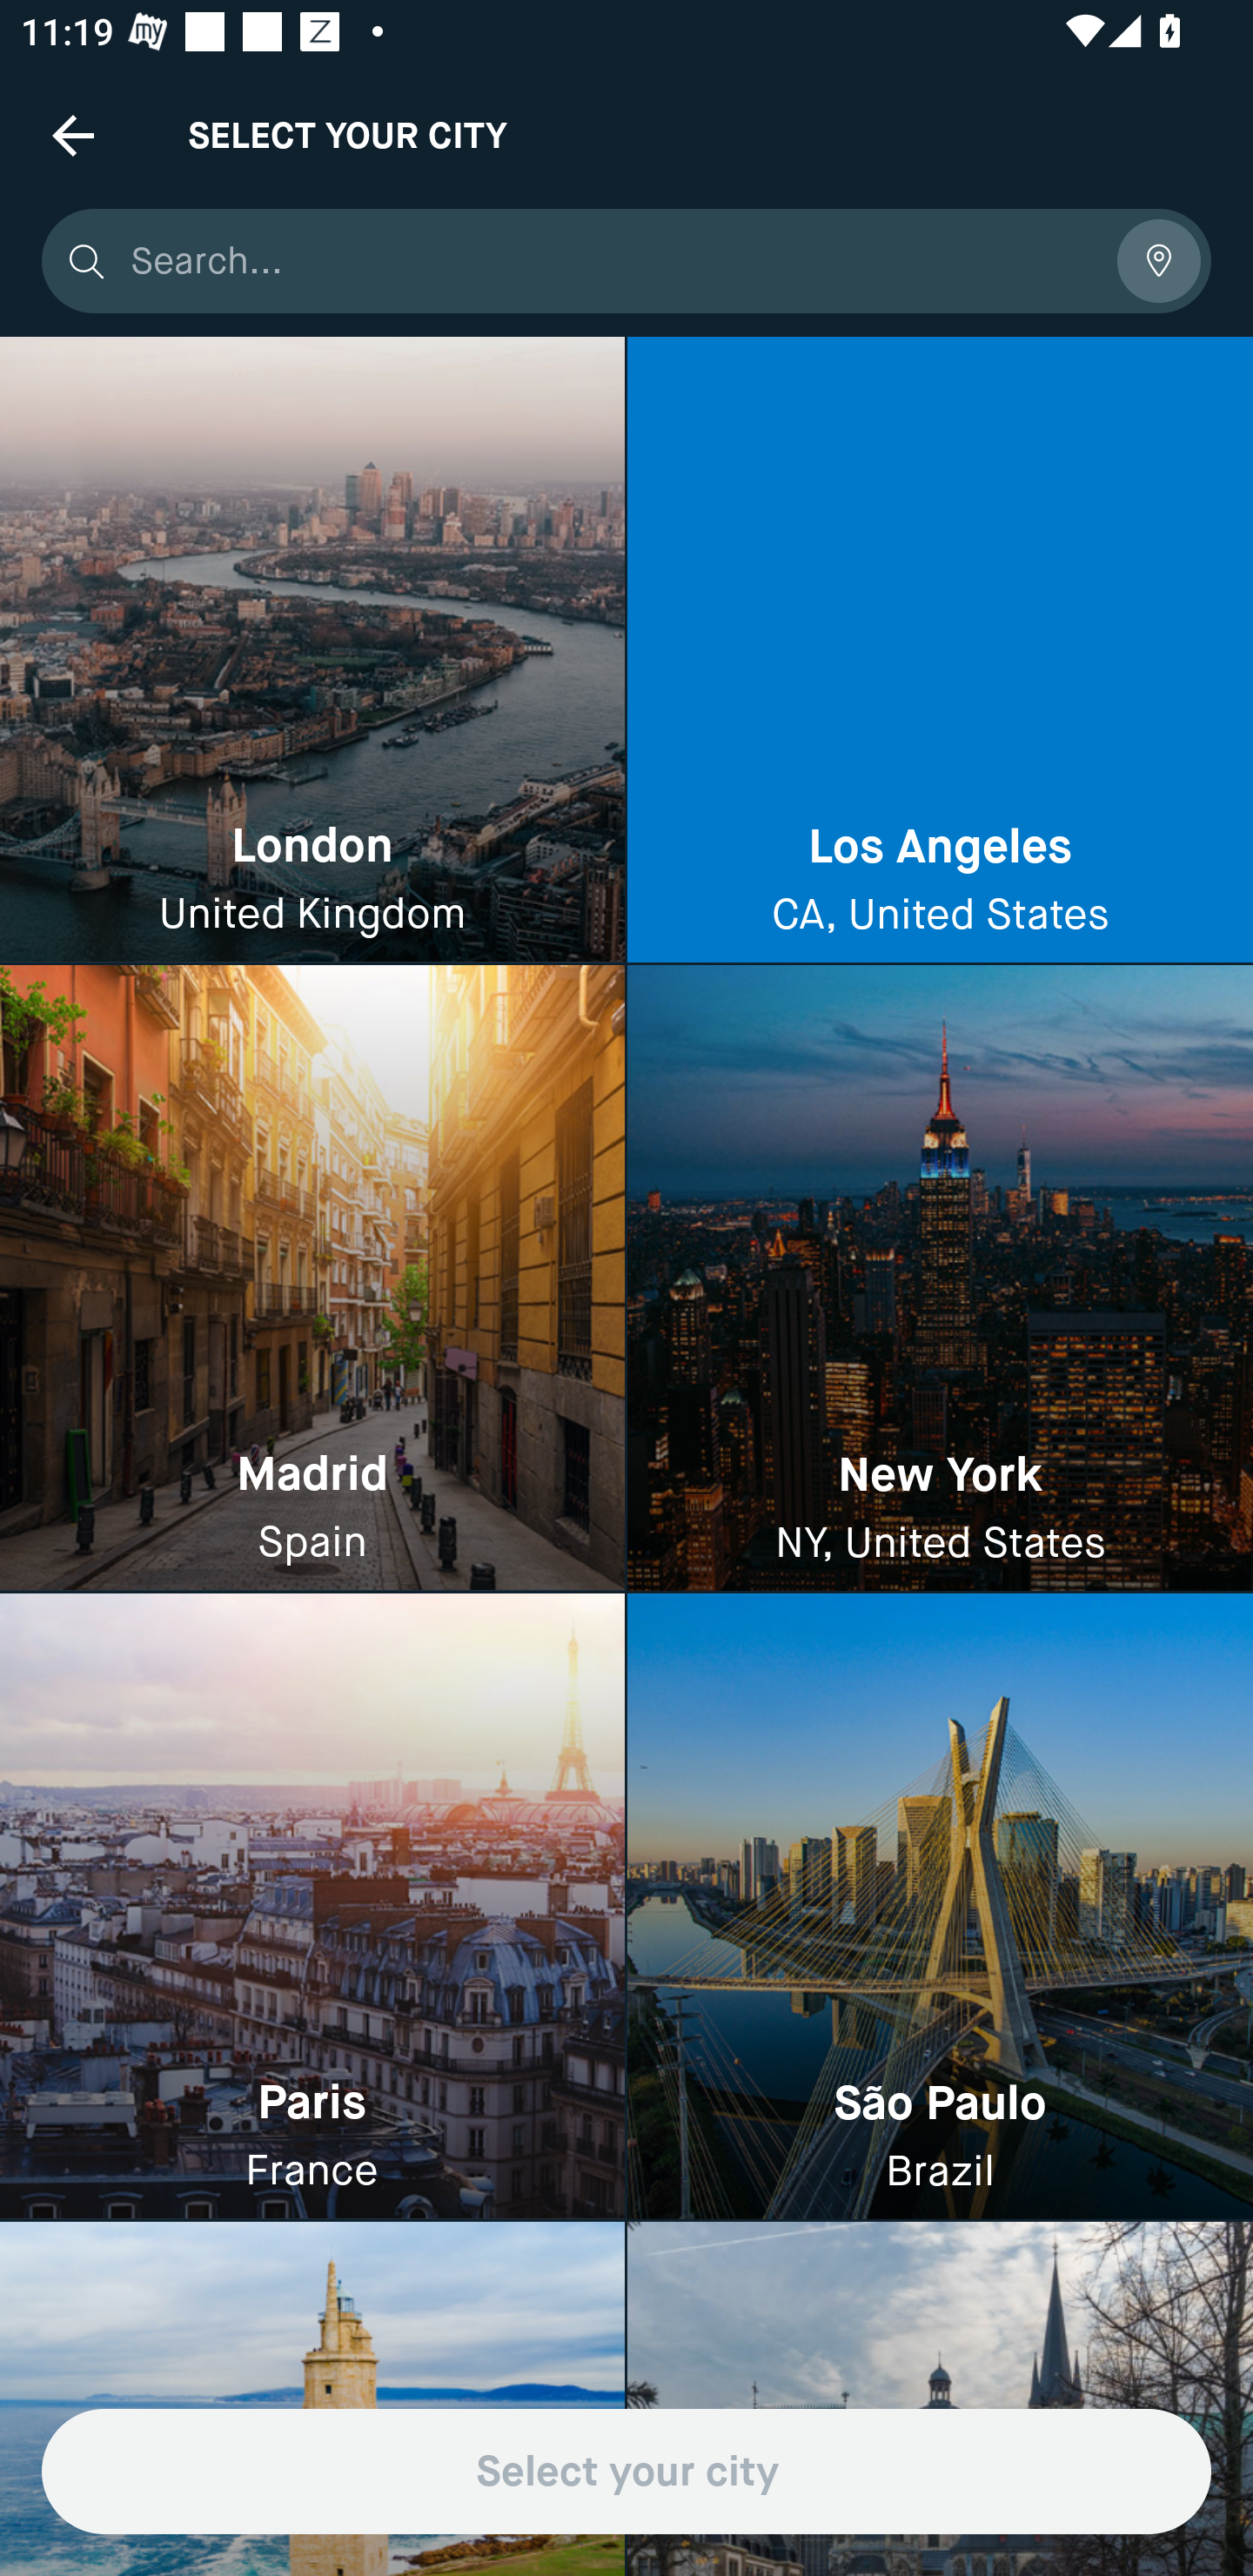 The width and height of the screenshot is (1253, 2576). Describe the element at coordinates (626, 2472) in the screenshot. I see `Select your city` at that location.